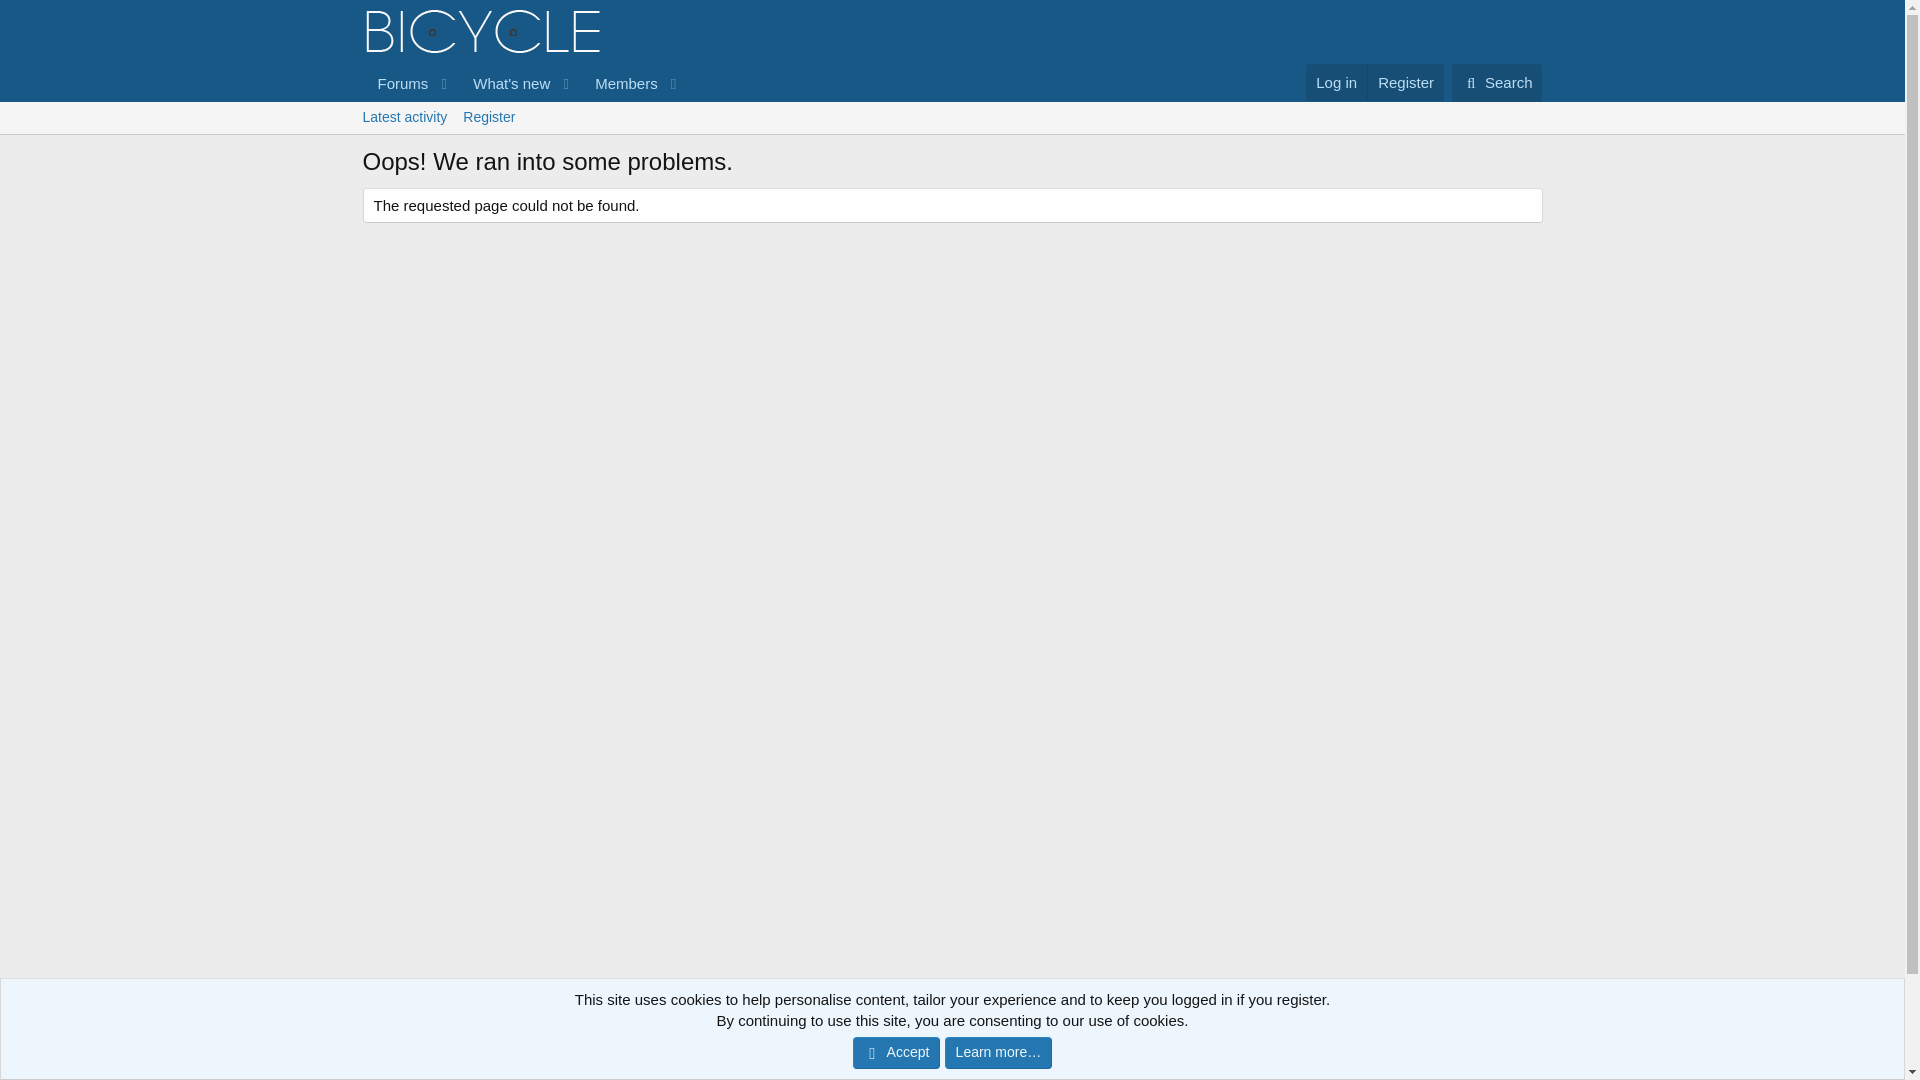 This screenshot has width=1920, height=1080. What do you see at coordinates (1369, 1024) in the screenshot?
I see `Privacy policy` at bounding box center [1369, 1024].